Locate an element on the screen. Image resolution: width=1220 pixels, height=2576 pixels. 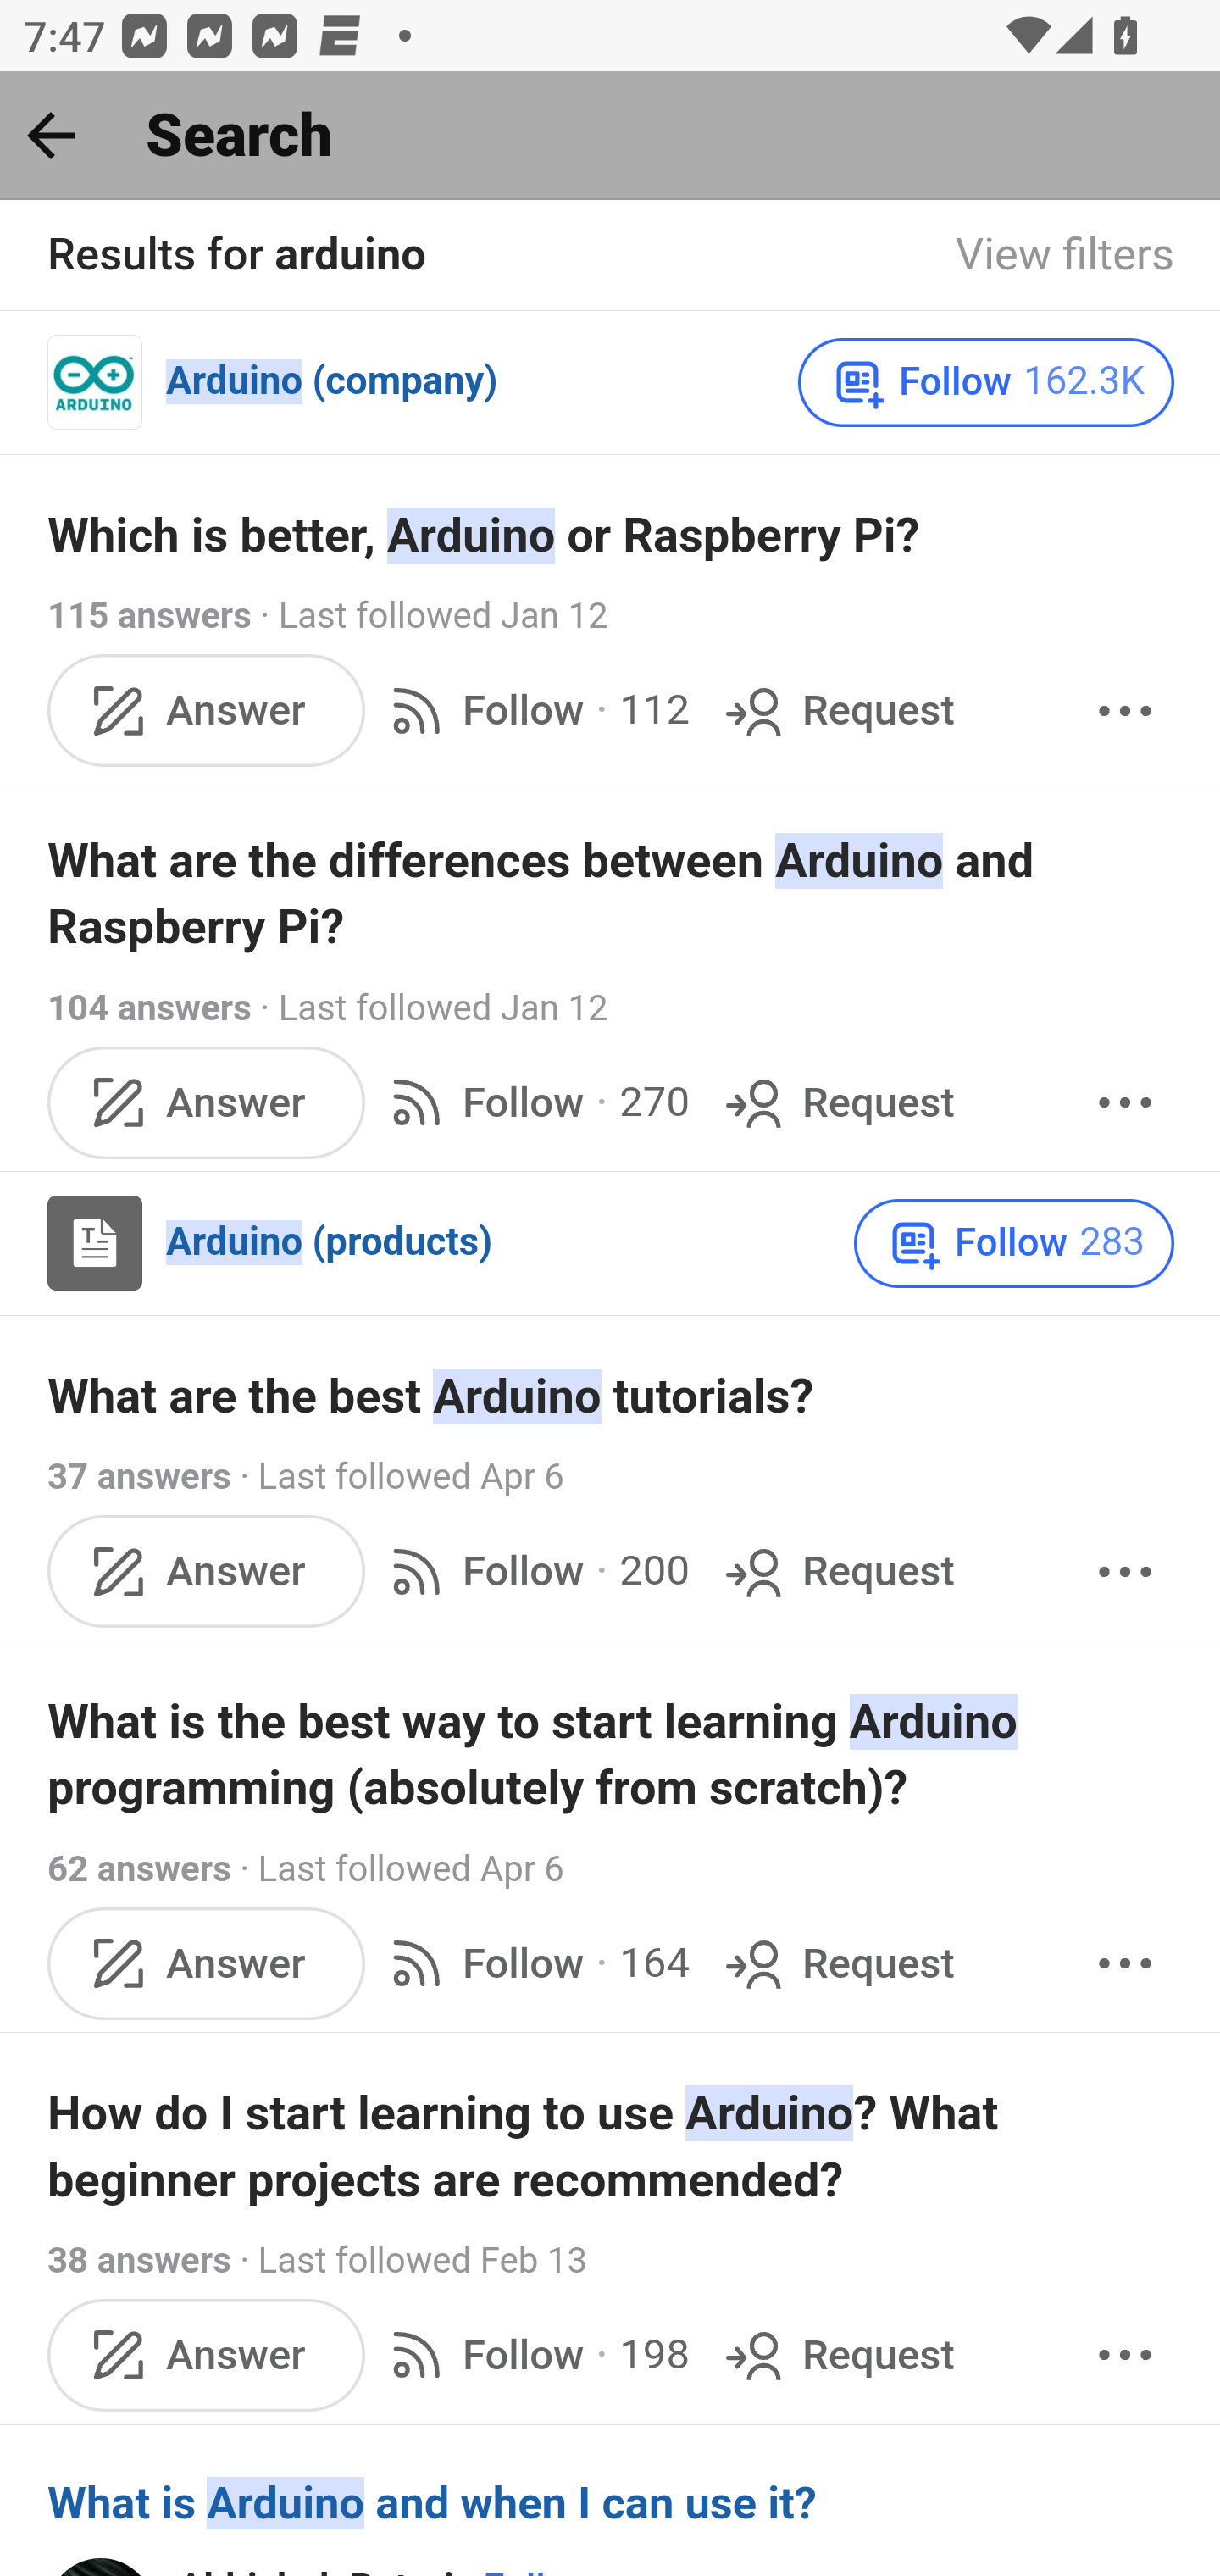
Request is located at coordinates (837, 1103).